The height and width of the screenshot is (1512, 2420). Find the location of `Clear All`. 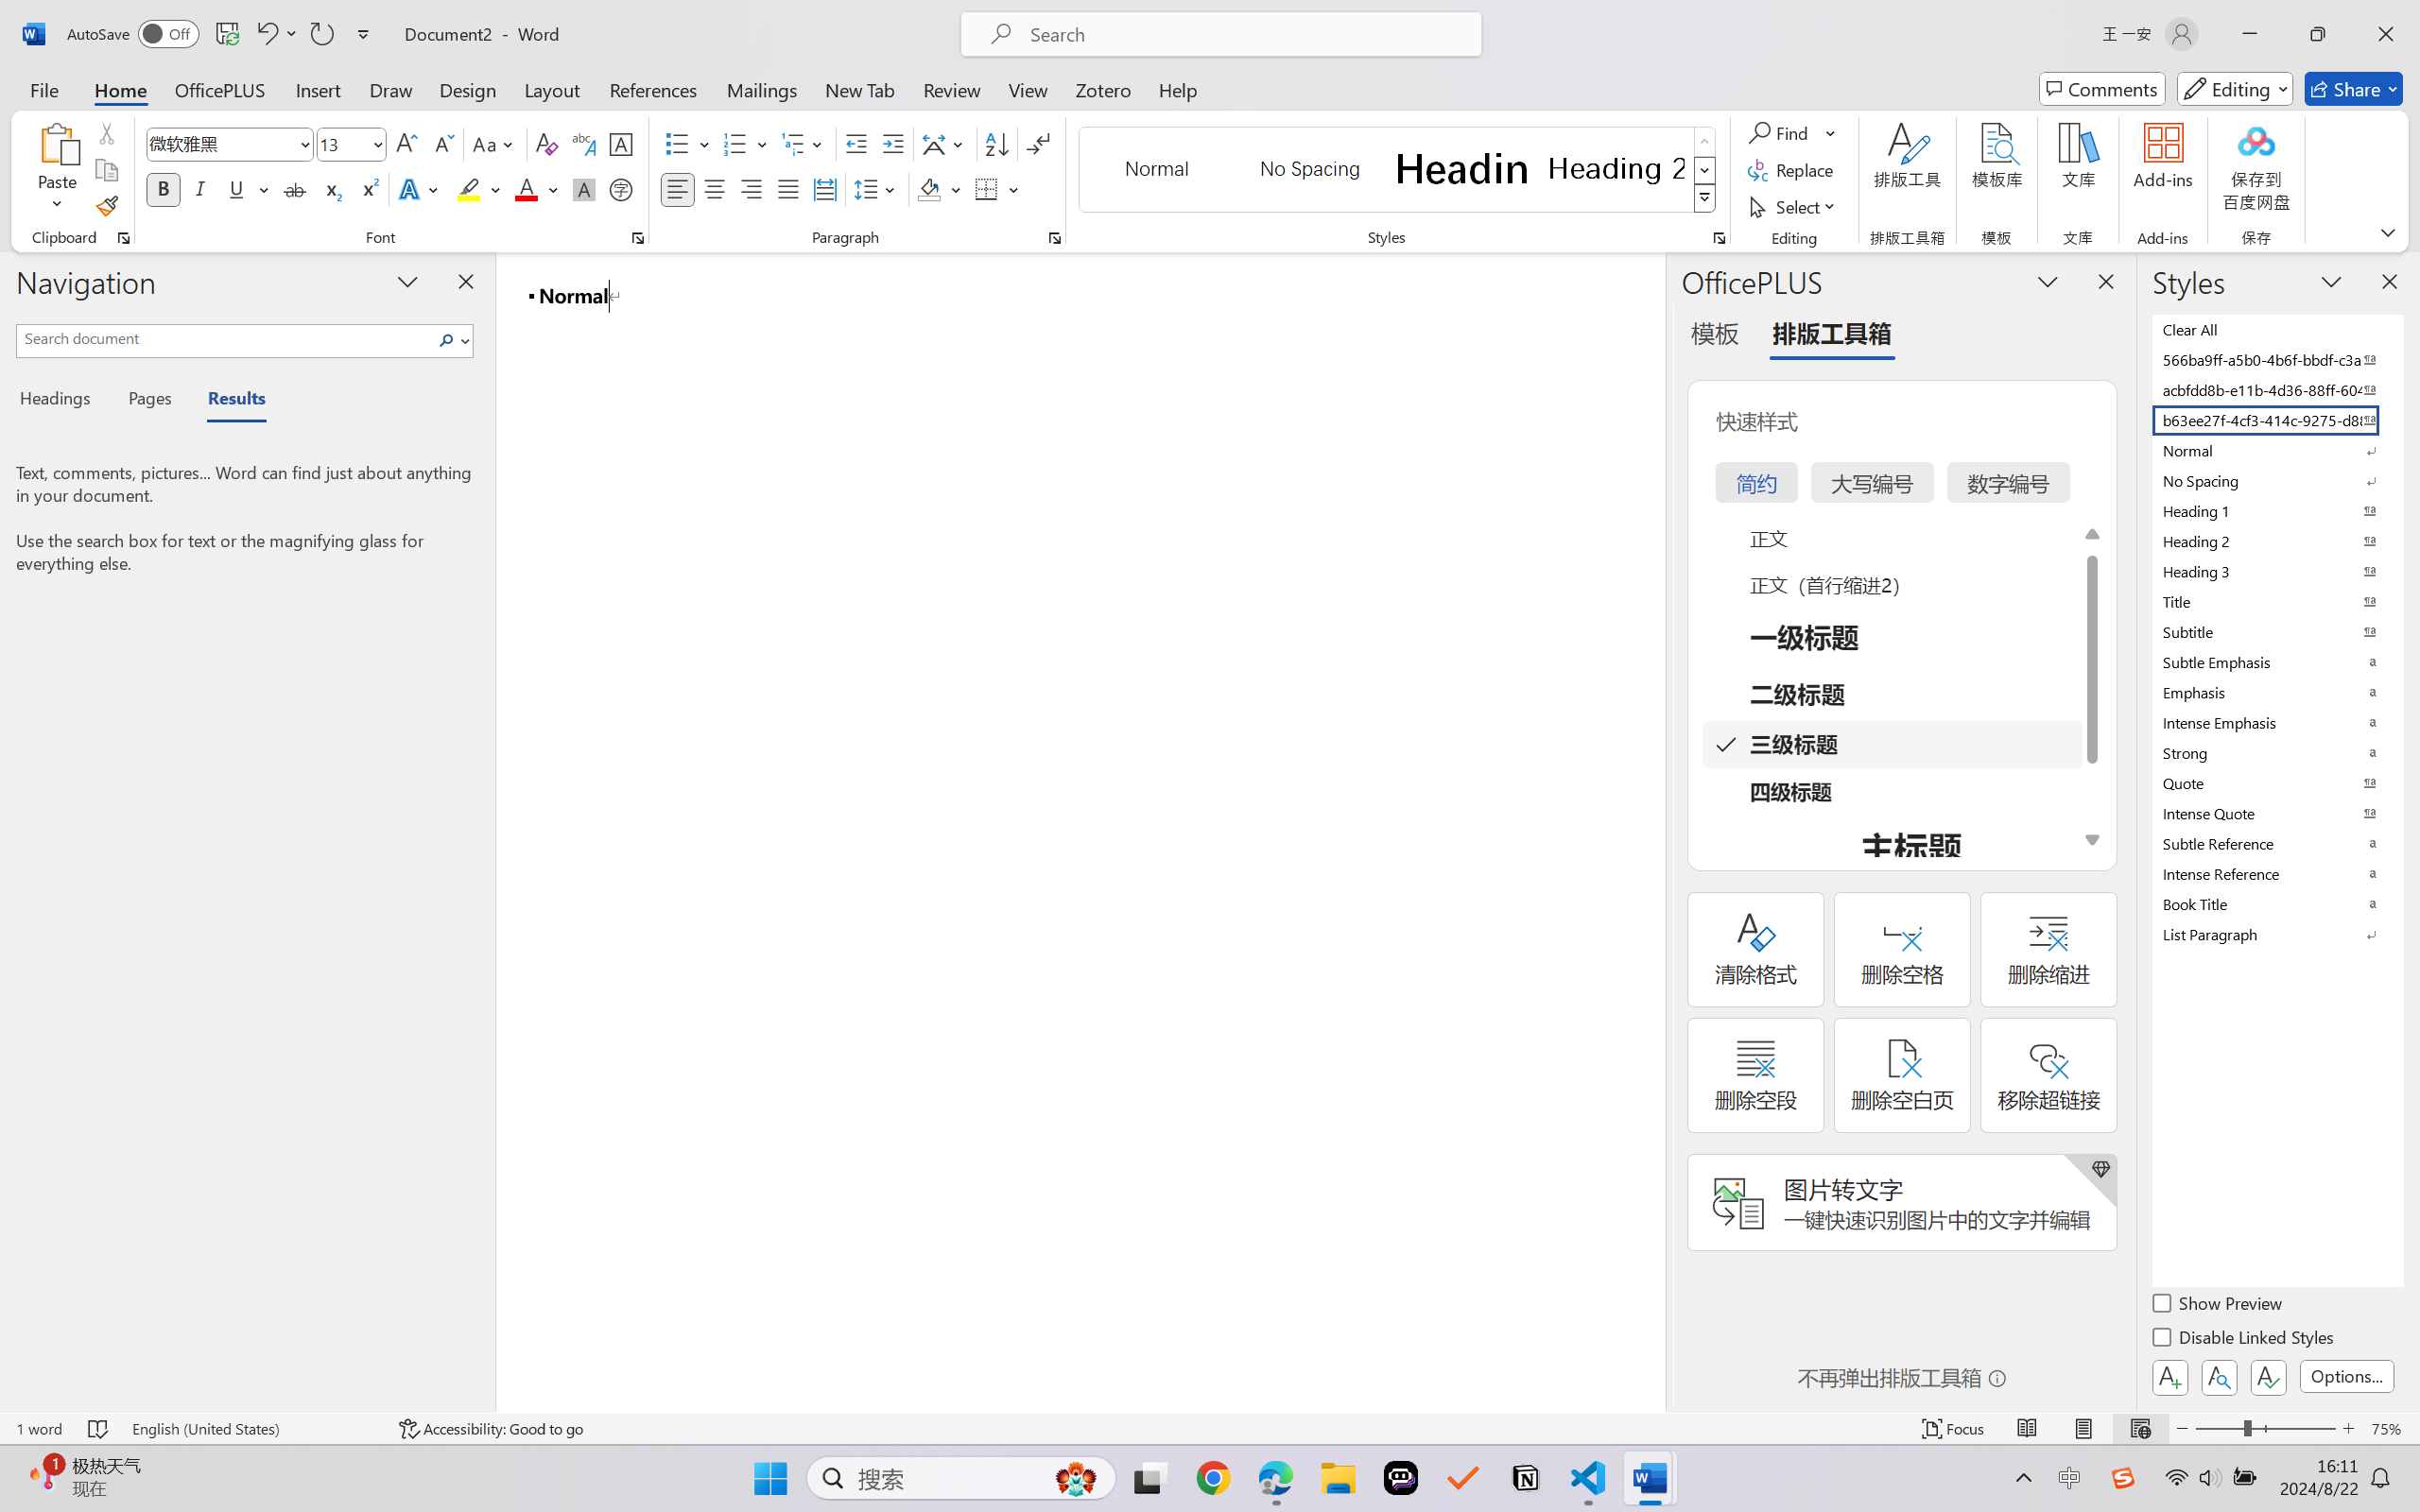

Clear All is located at coordinates (2276, 329).